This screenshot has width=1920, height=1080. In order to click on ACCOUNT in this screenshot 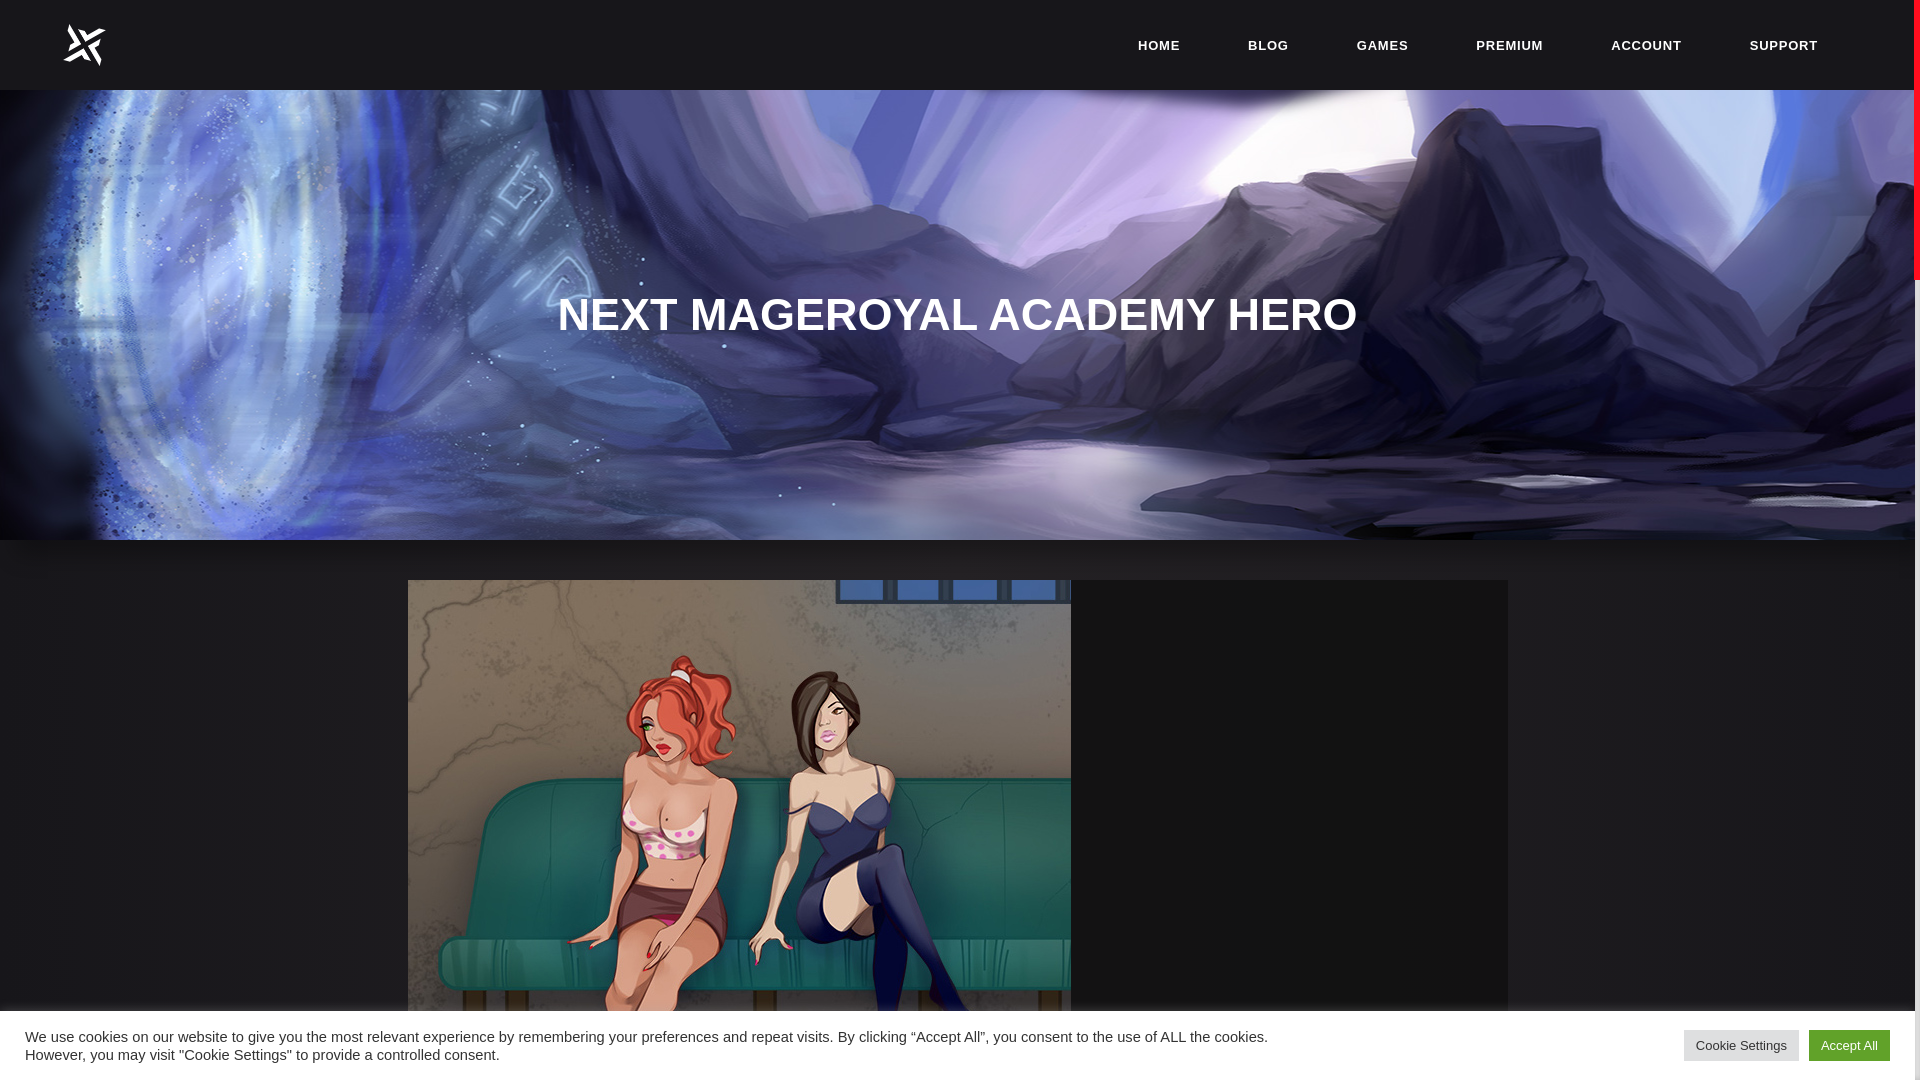, I will do `click(1645, 44)`.